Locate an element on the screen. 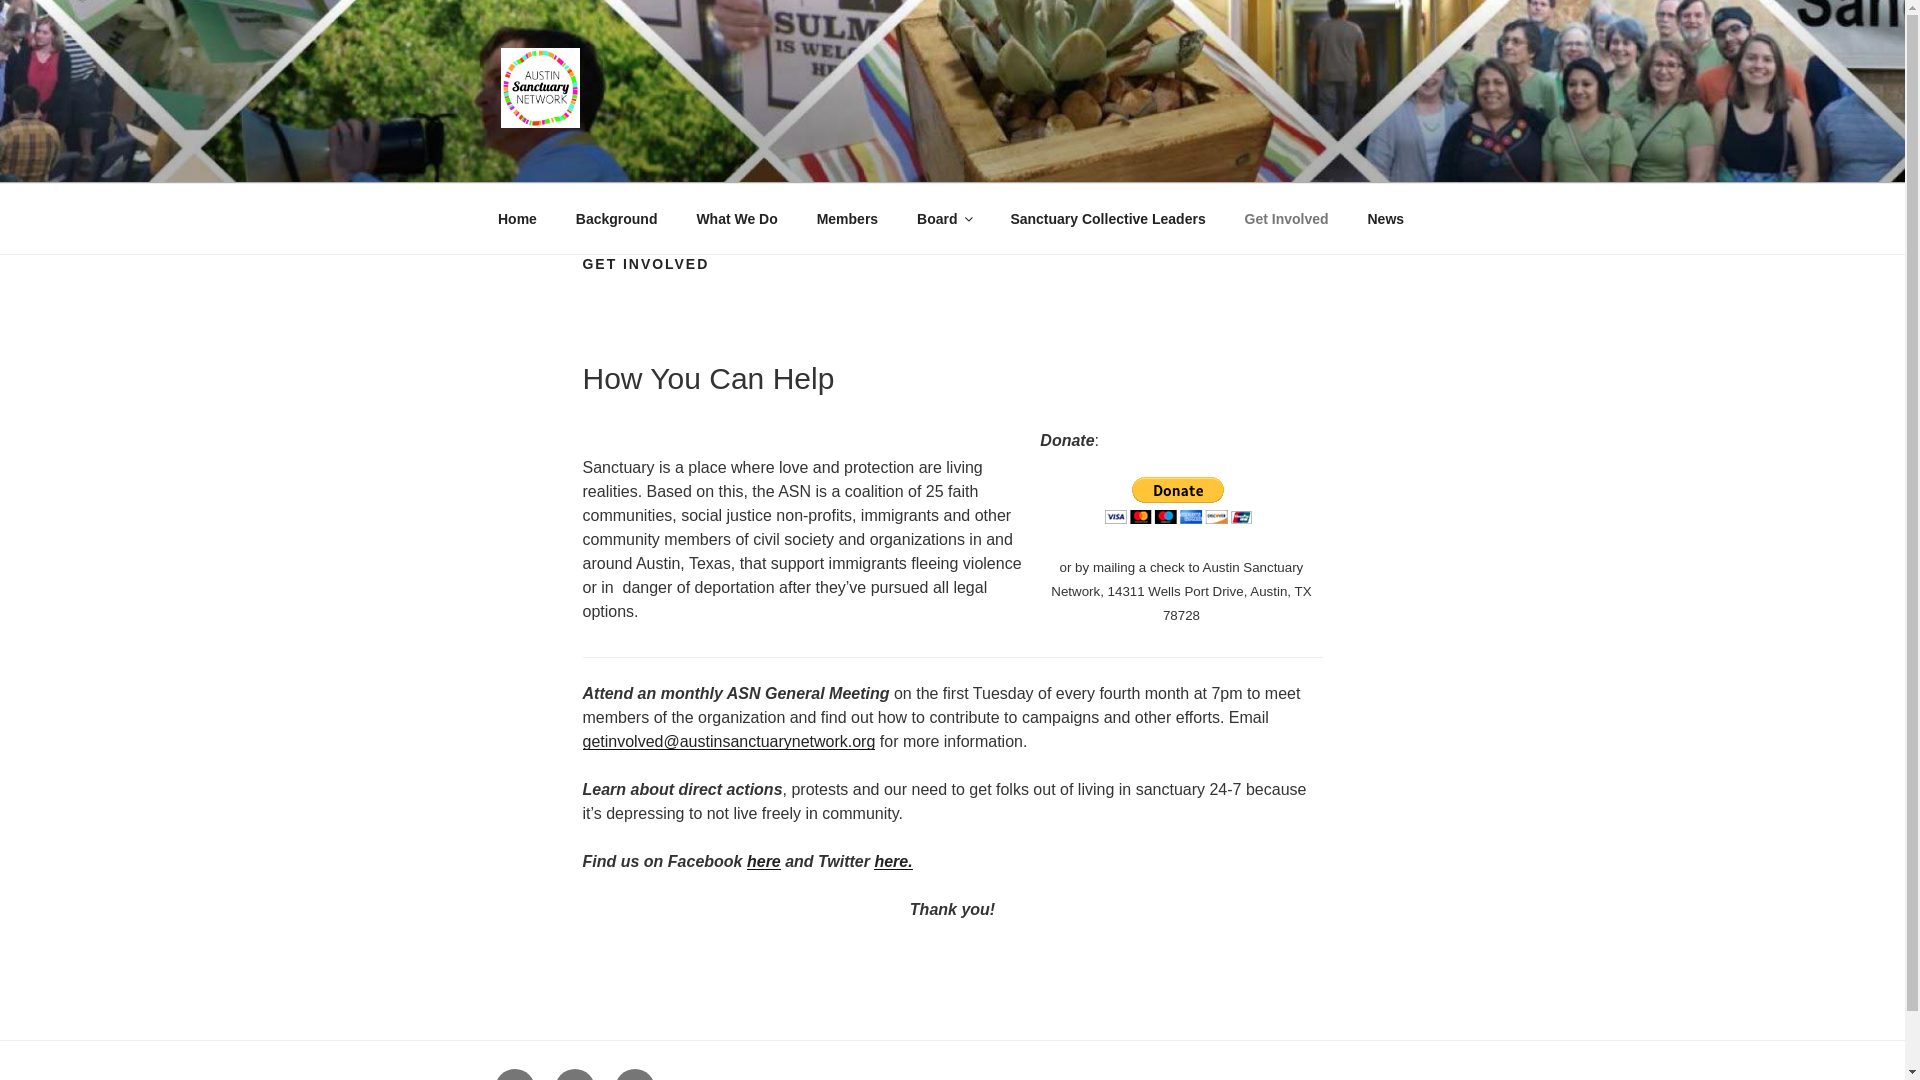  AUSTIN SANCTUARY NETWORK is located at coordinates (816, 158).